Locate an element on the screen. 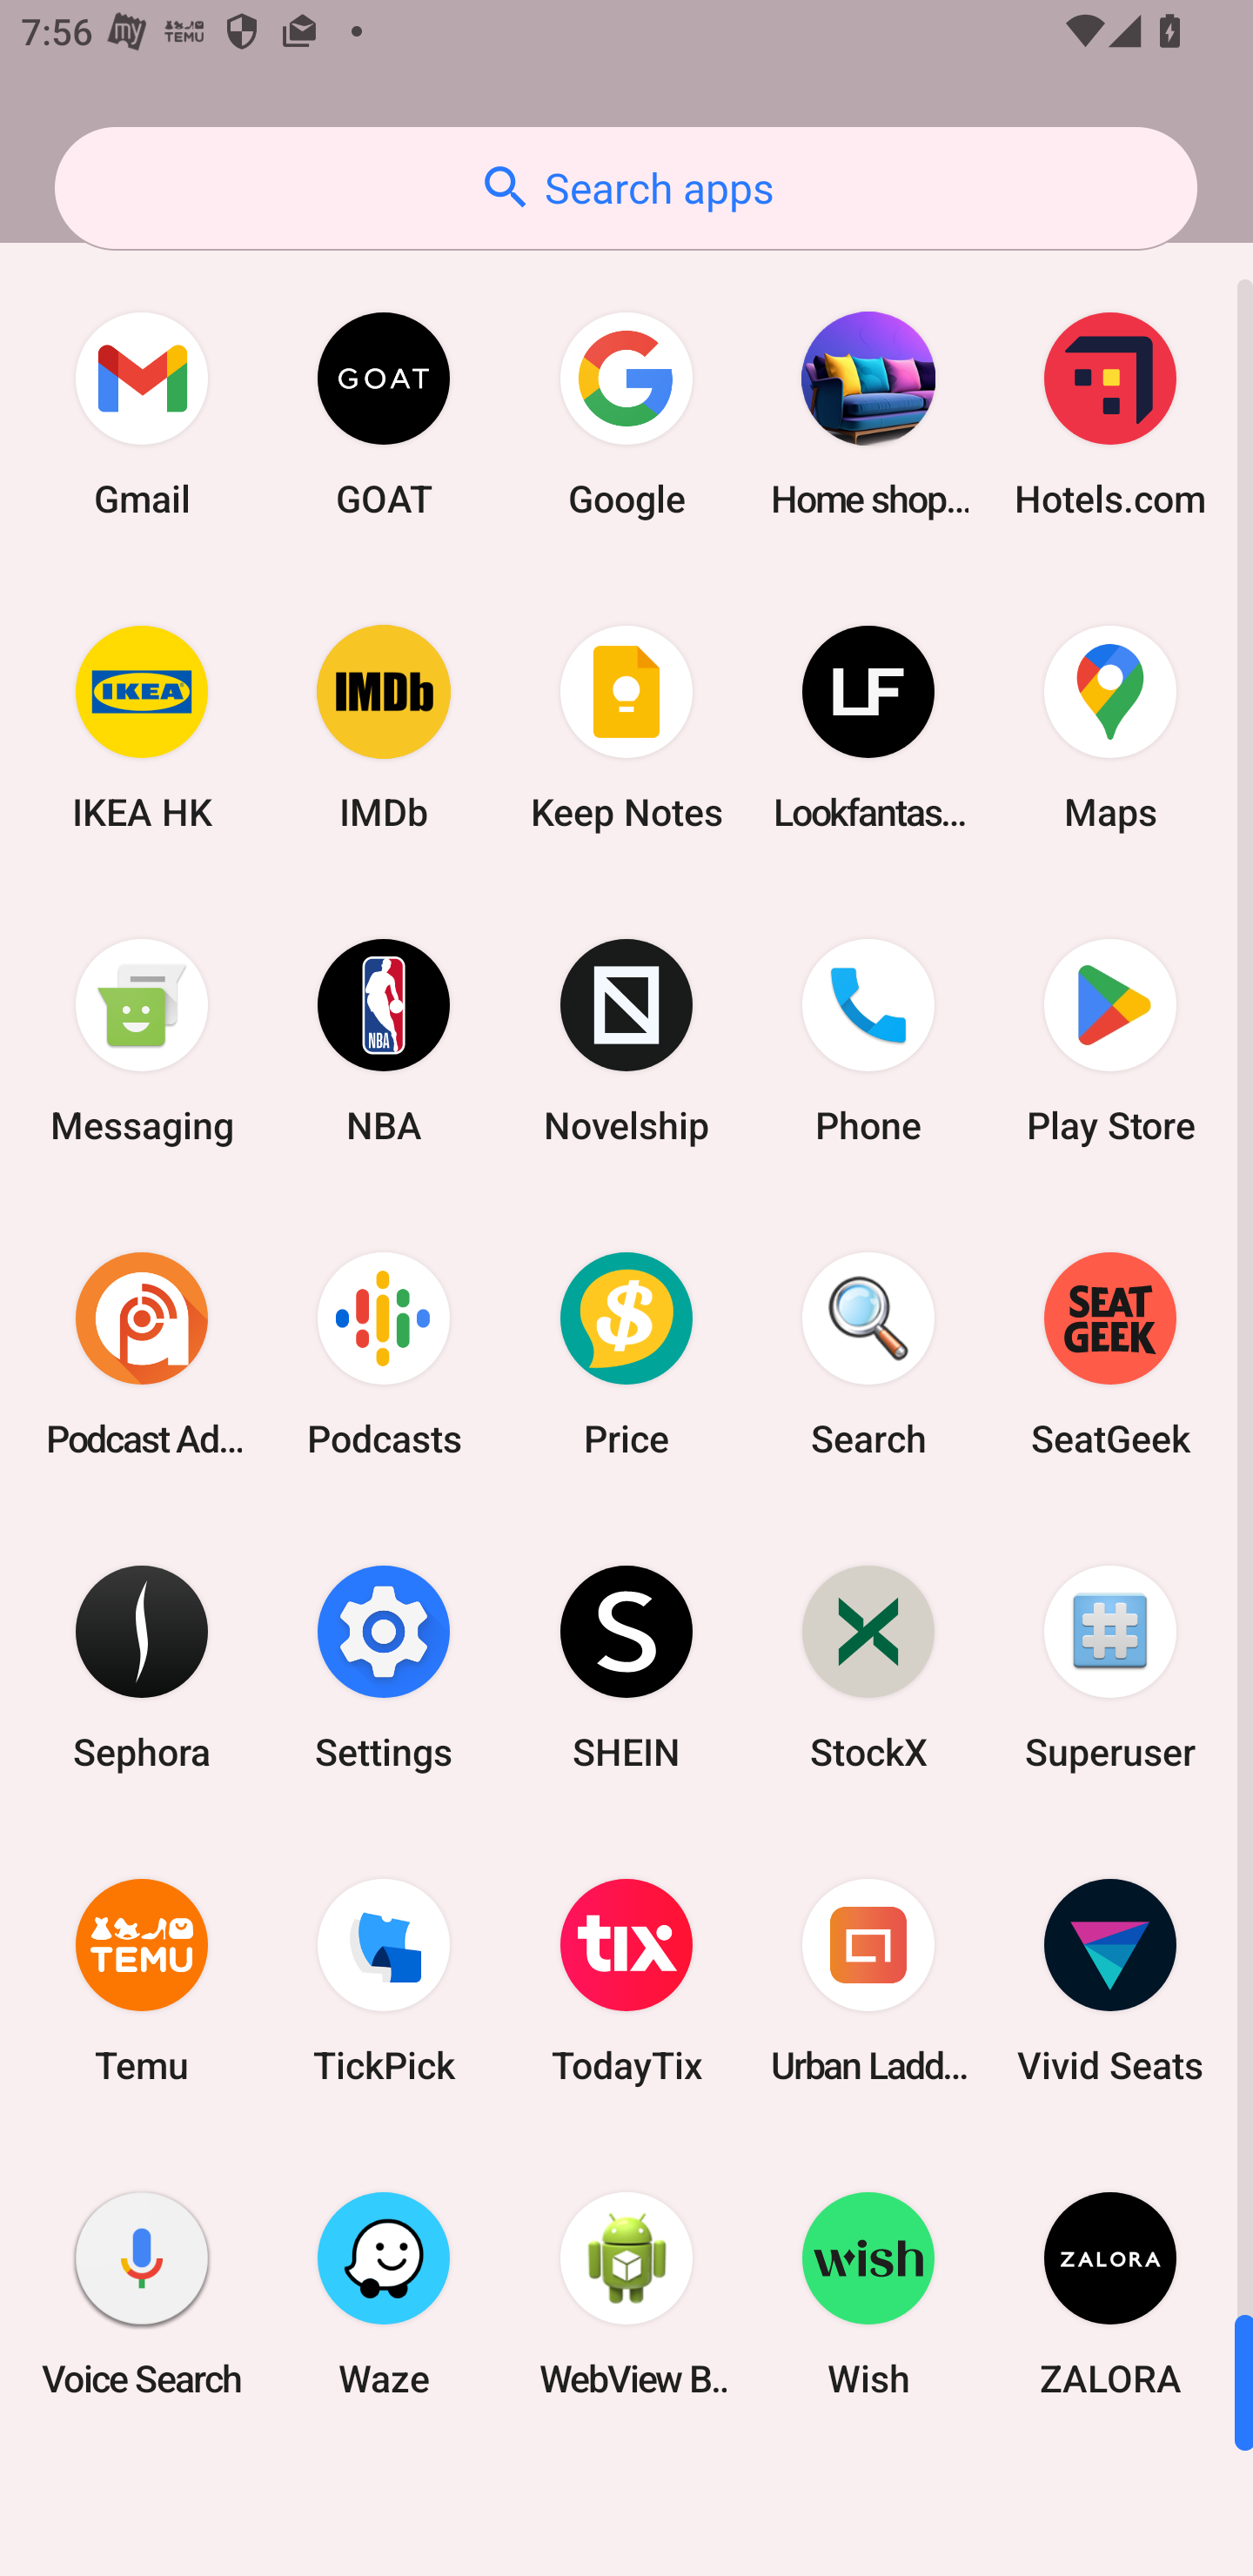 The height and width of the screenshot is (2576, 1253). Home shopping is located at coordinates (868, 414).